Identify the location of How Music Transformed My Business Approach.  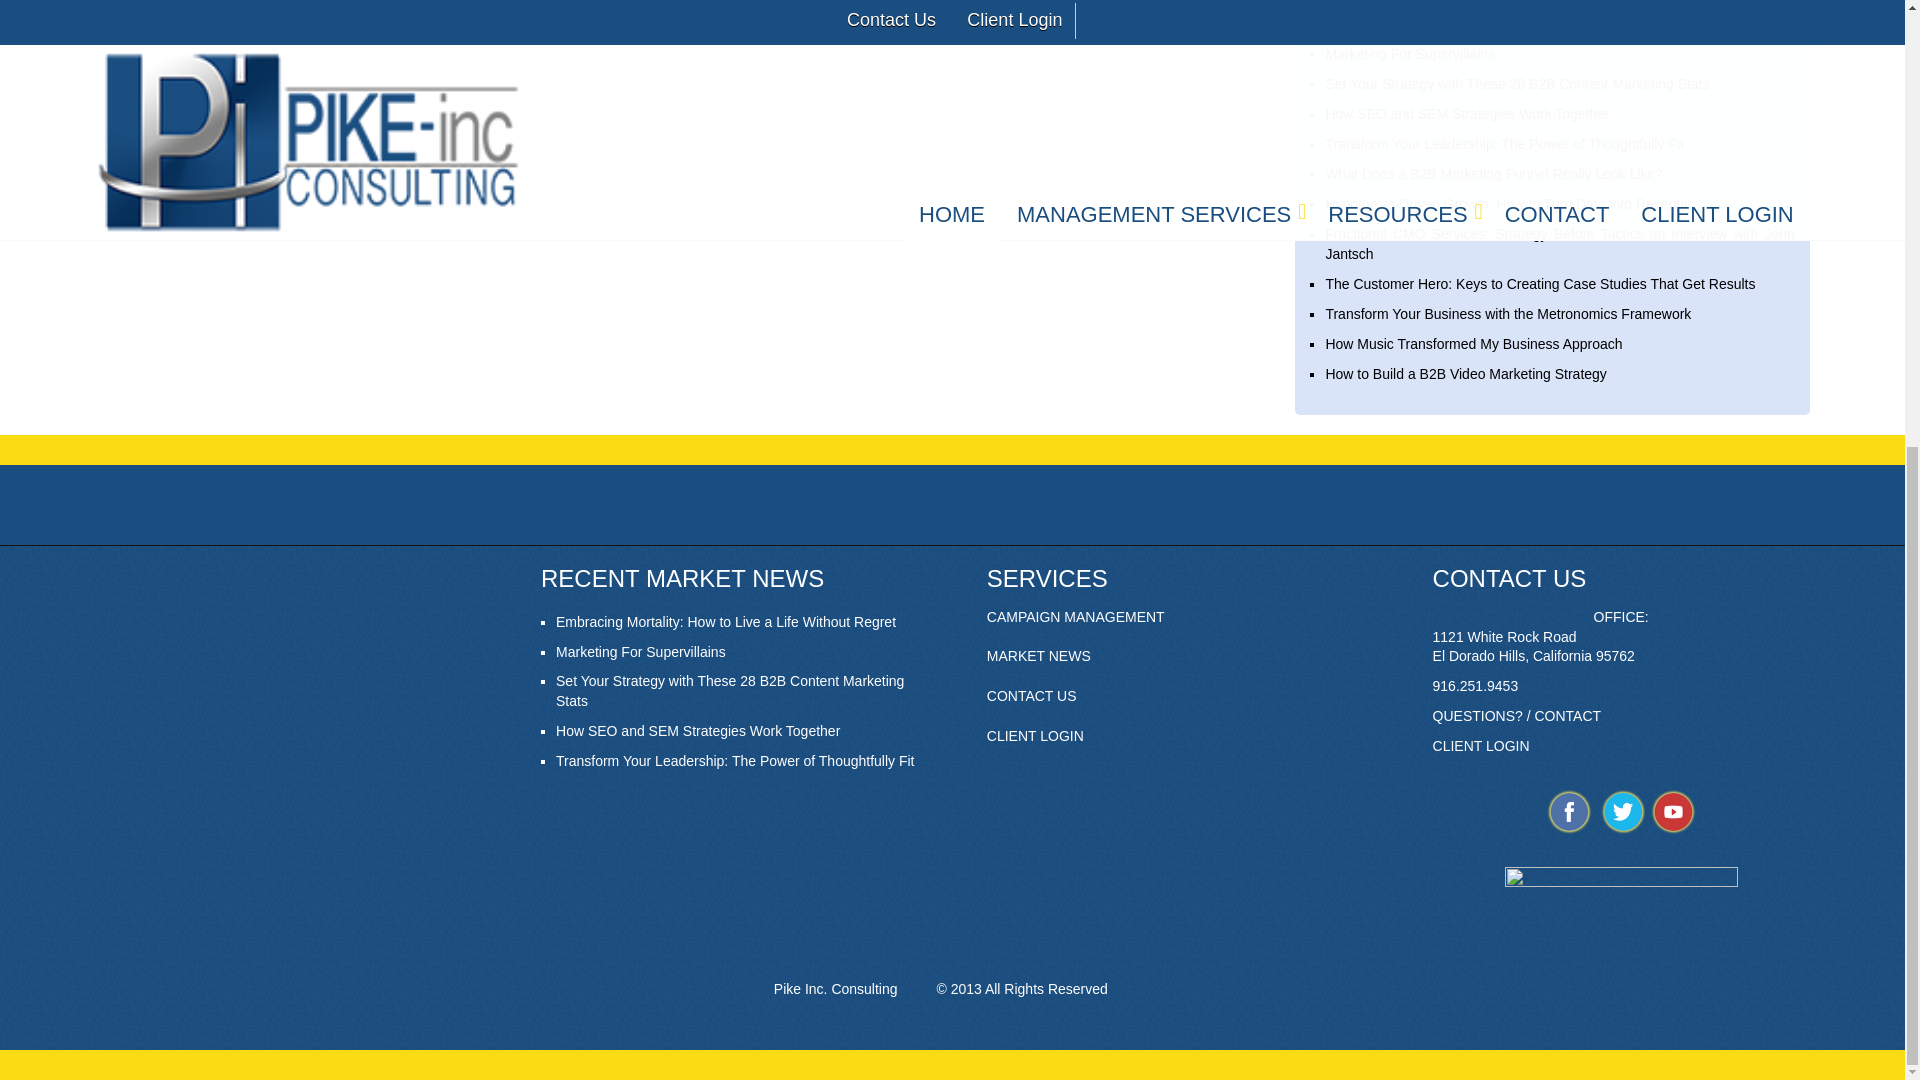
(1473, 344).